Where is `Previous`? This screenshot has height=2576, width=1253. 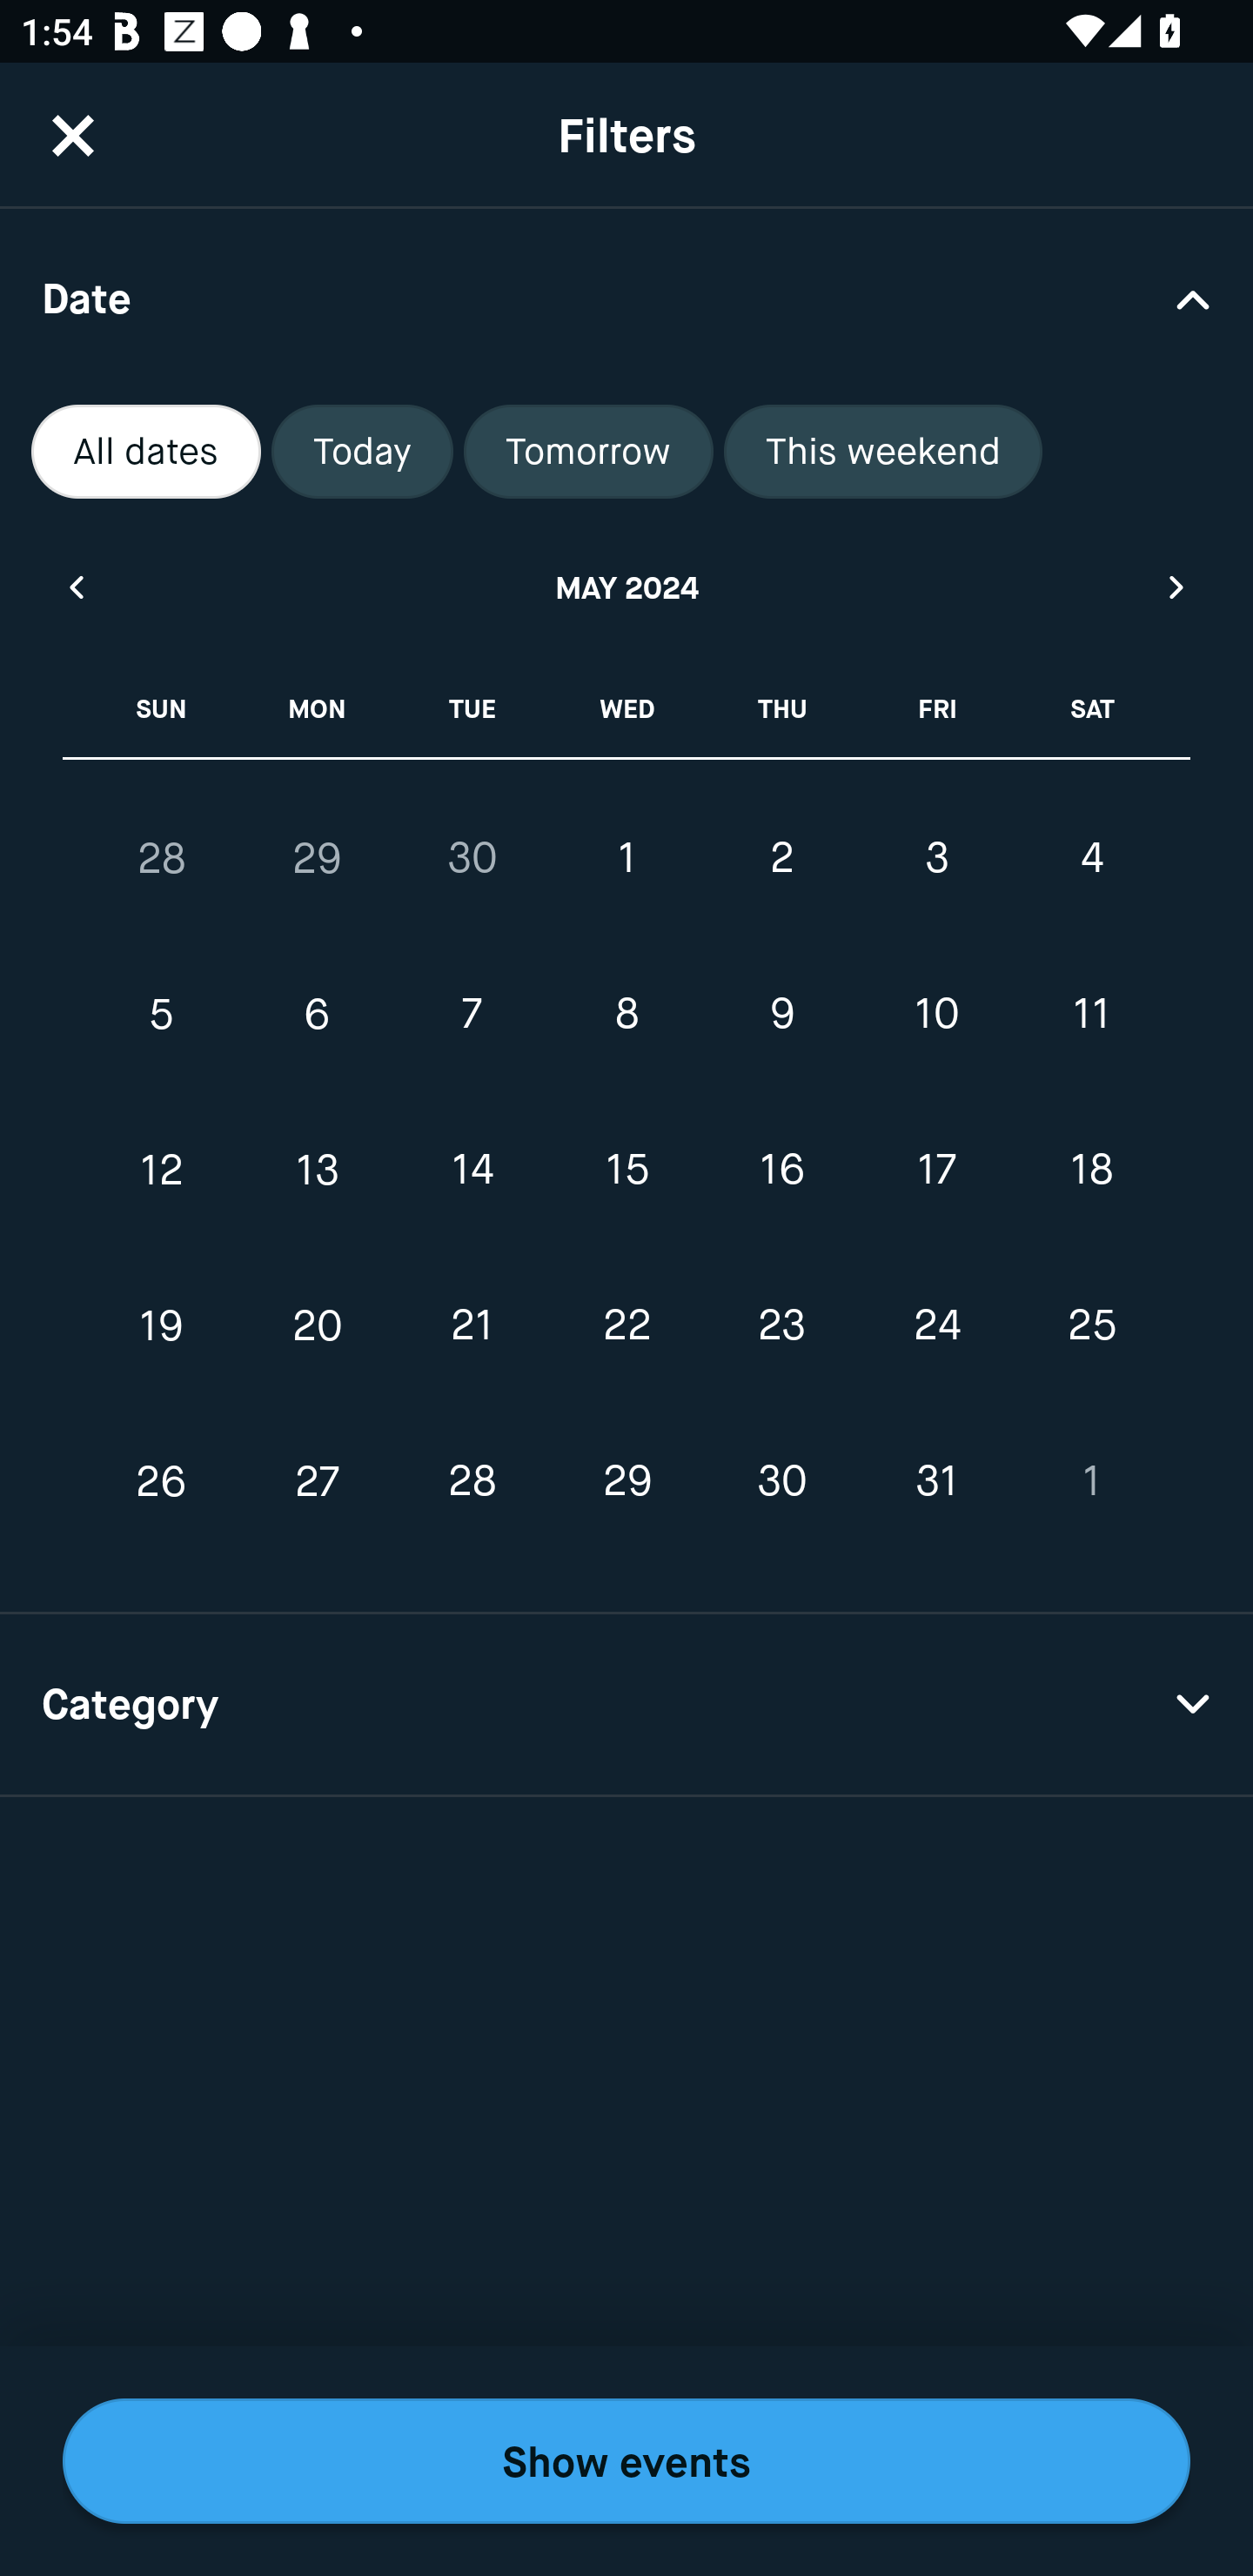 Previous is located at coordinates (75, 587).